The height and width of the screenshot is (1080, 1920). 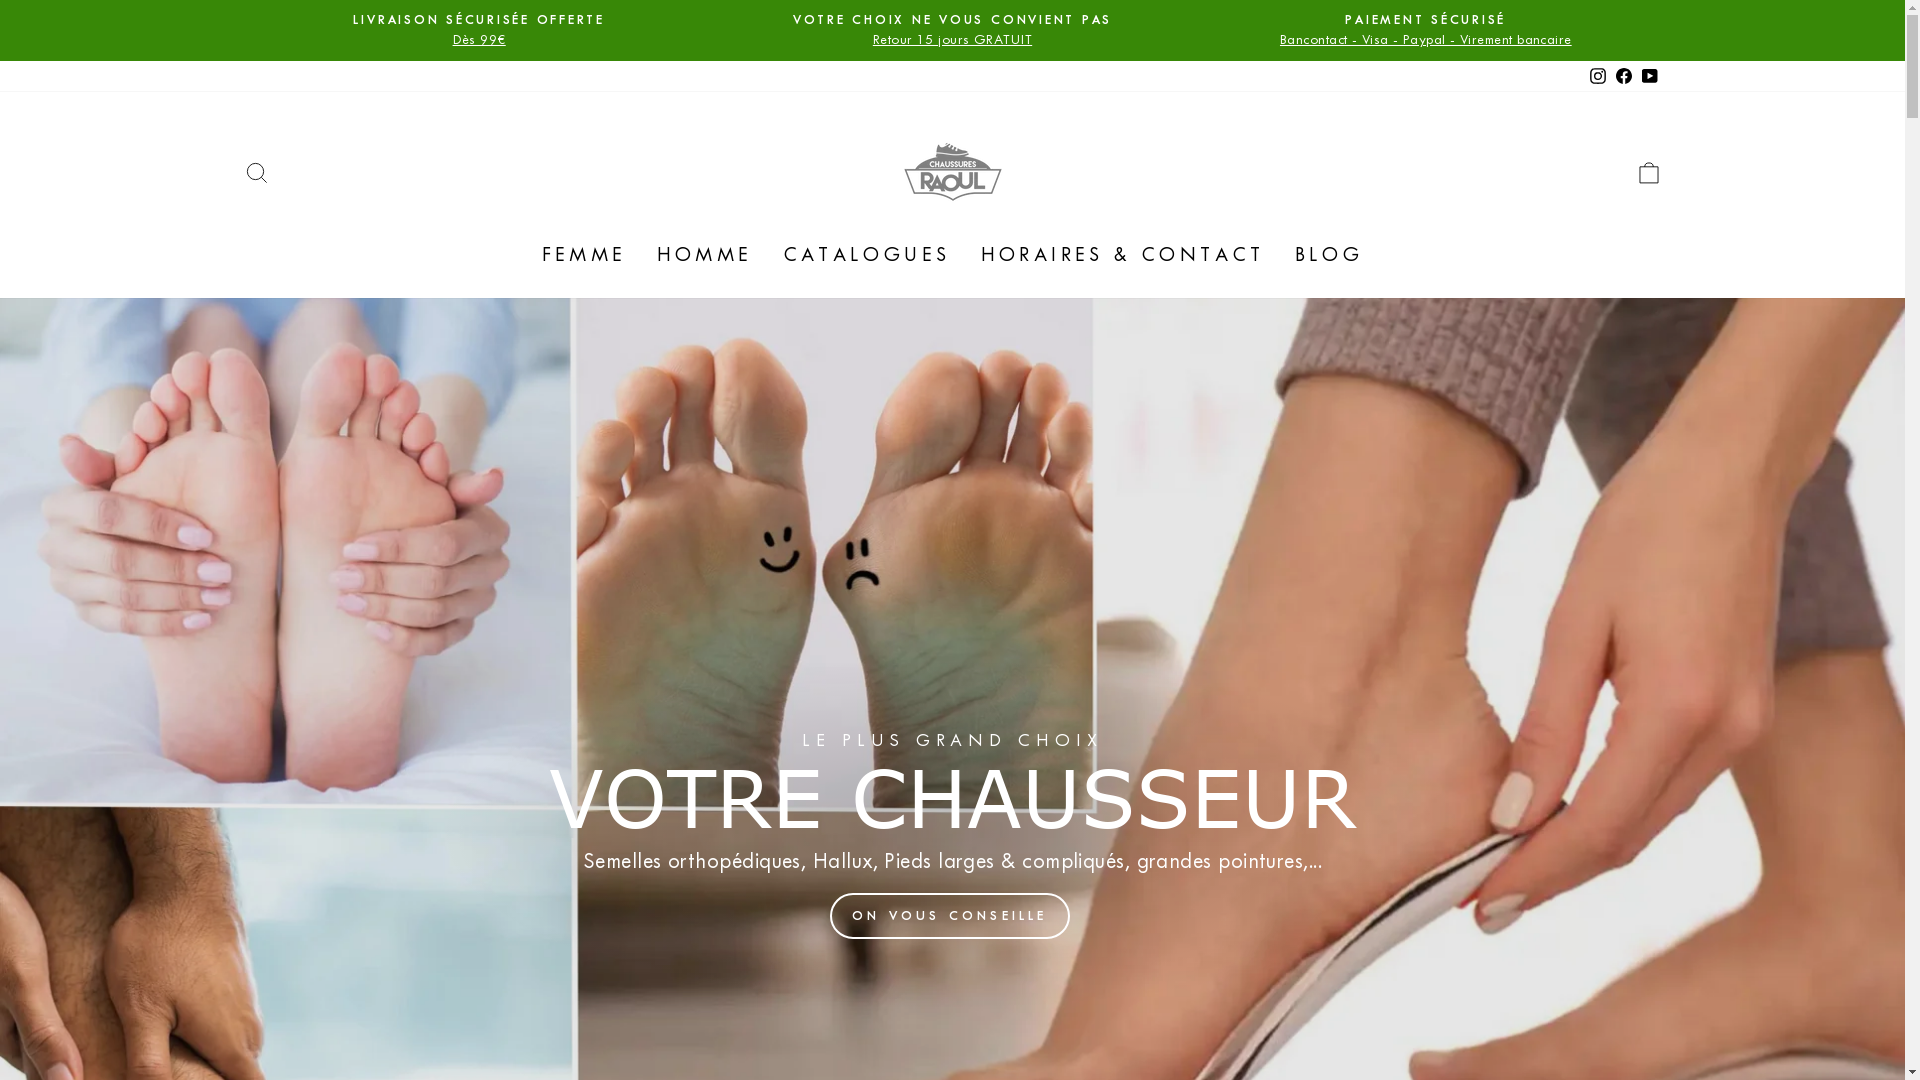 I want to click on RECHERCHER, so click(x=256, y=172).